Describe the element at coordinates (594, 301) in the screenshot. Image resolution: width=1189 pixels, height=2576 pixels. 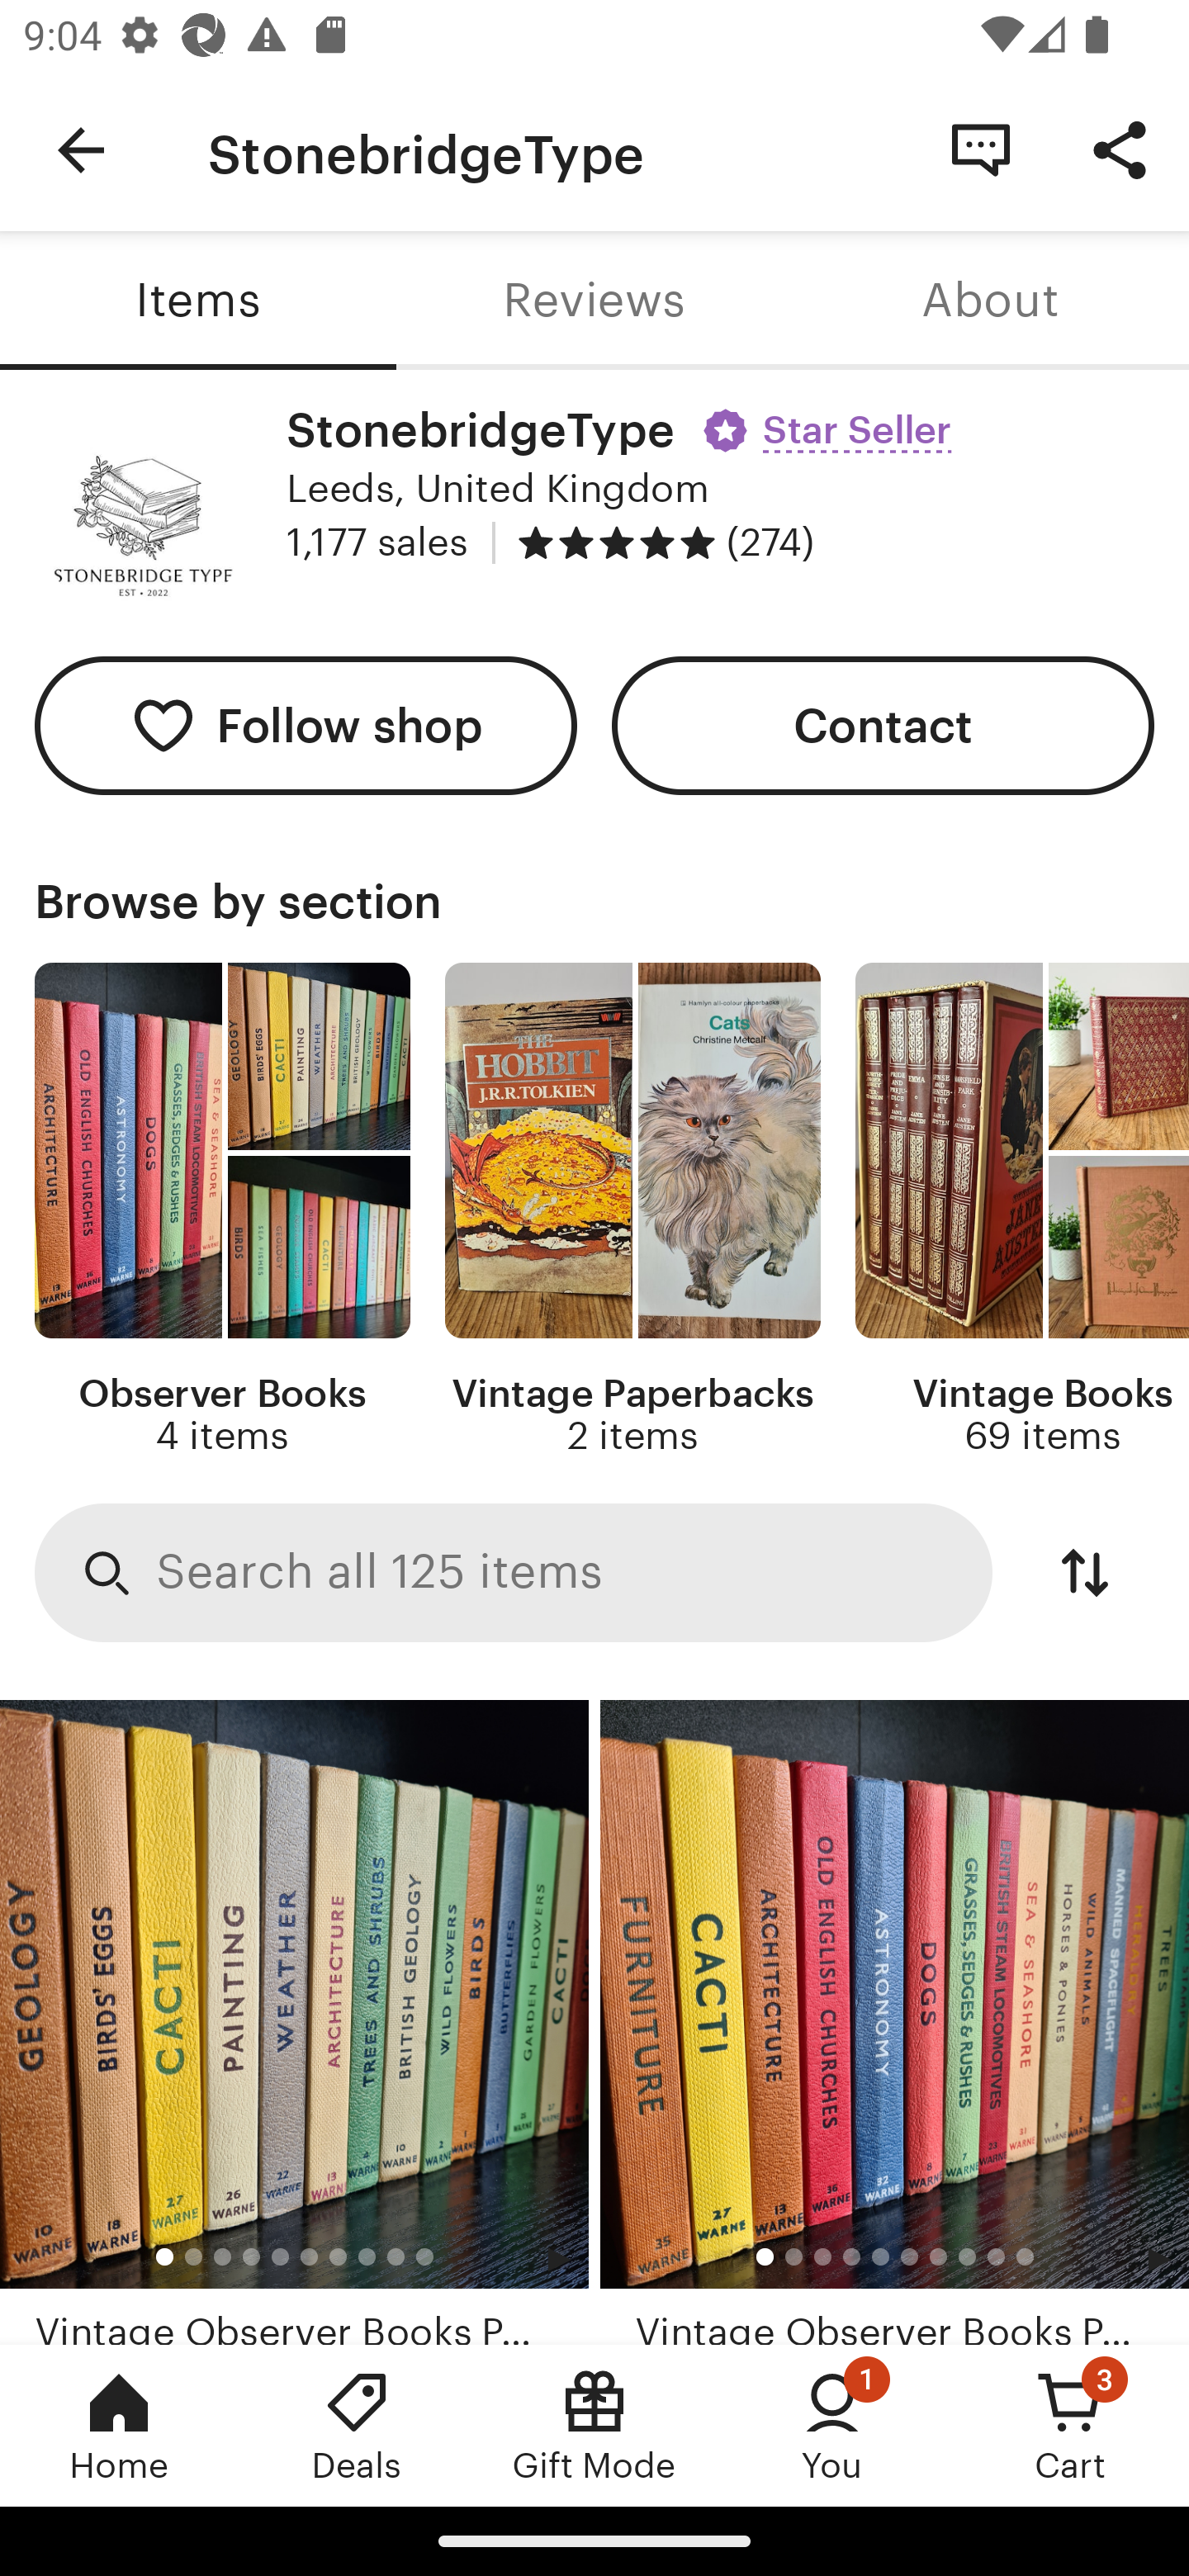
I see `Reviews` at that location.